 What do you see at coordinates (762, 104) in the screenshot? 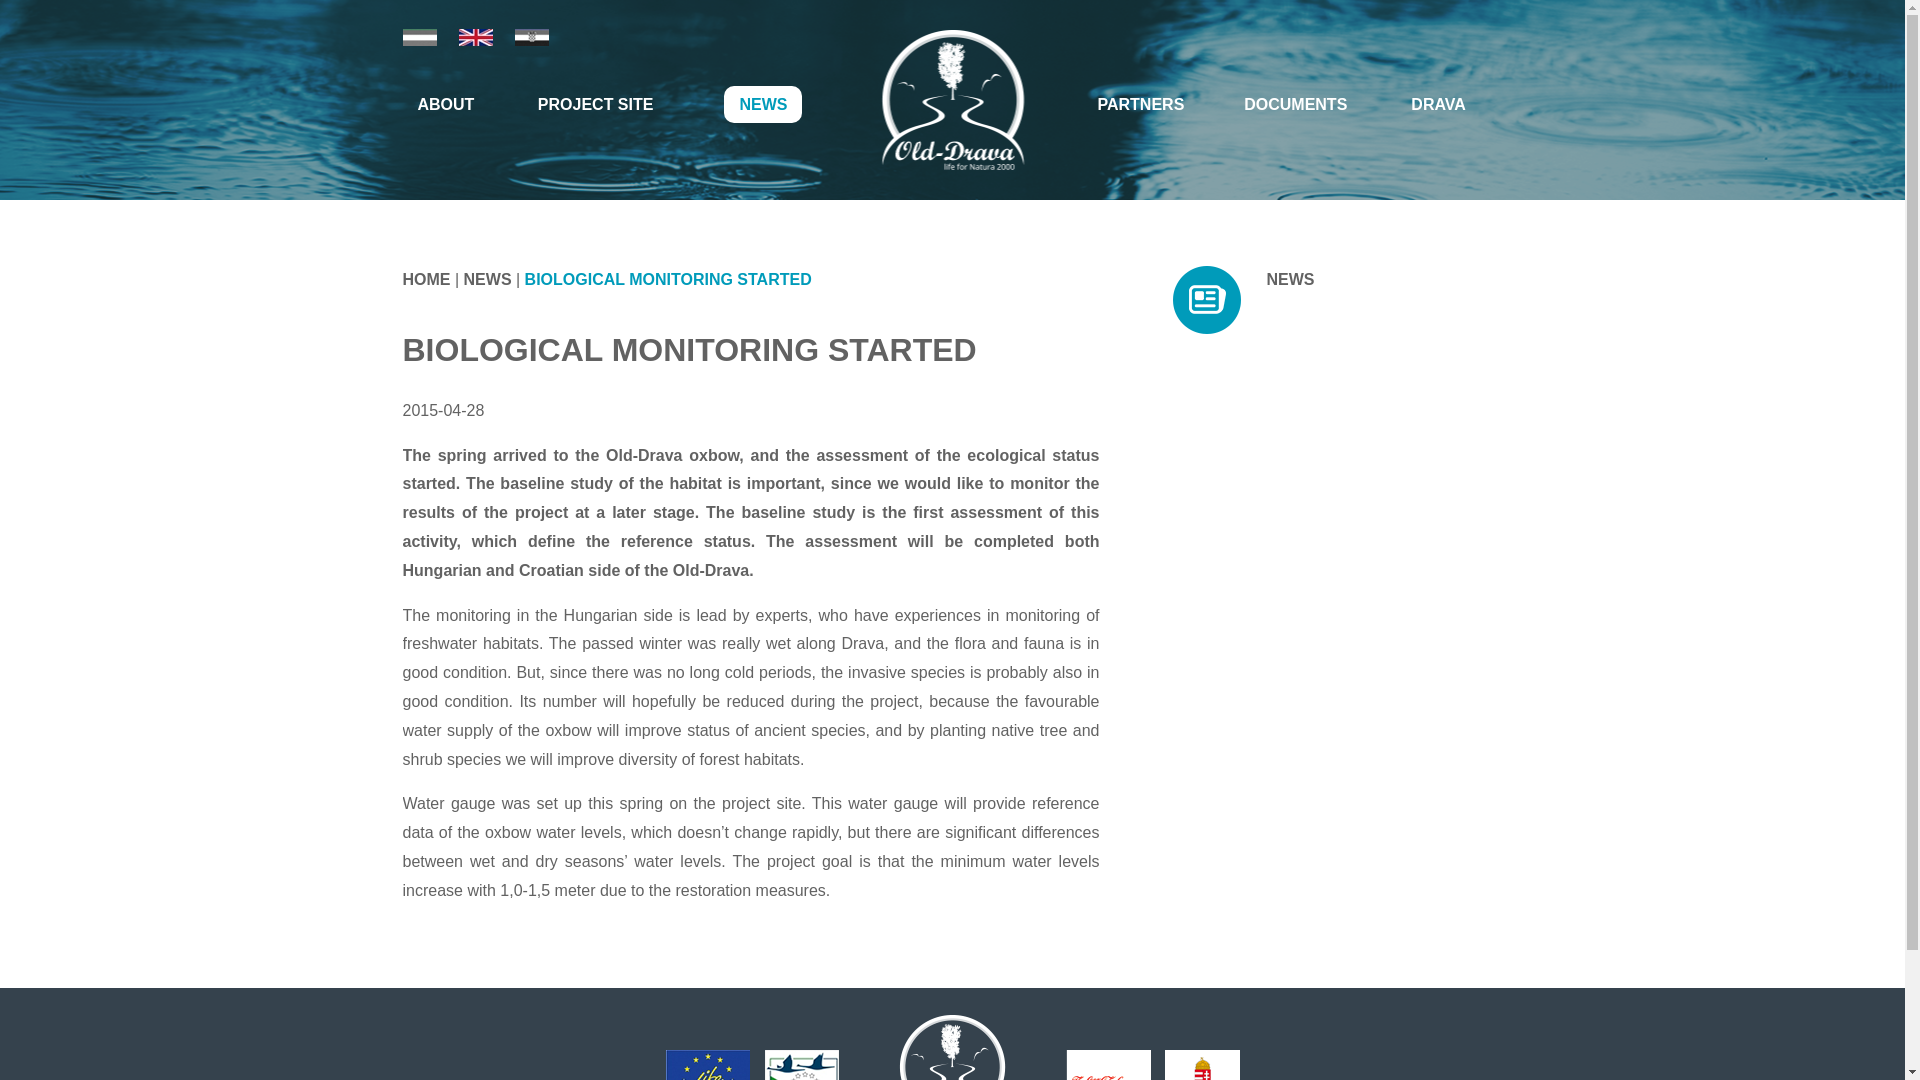
I see `NEWS` at bounding box center [762, 104].